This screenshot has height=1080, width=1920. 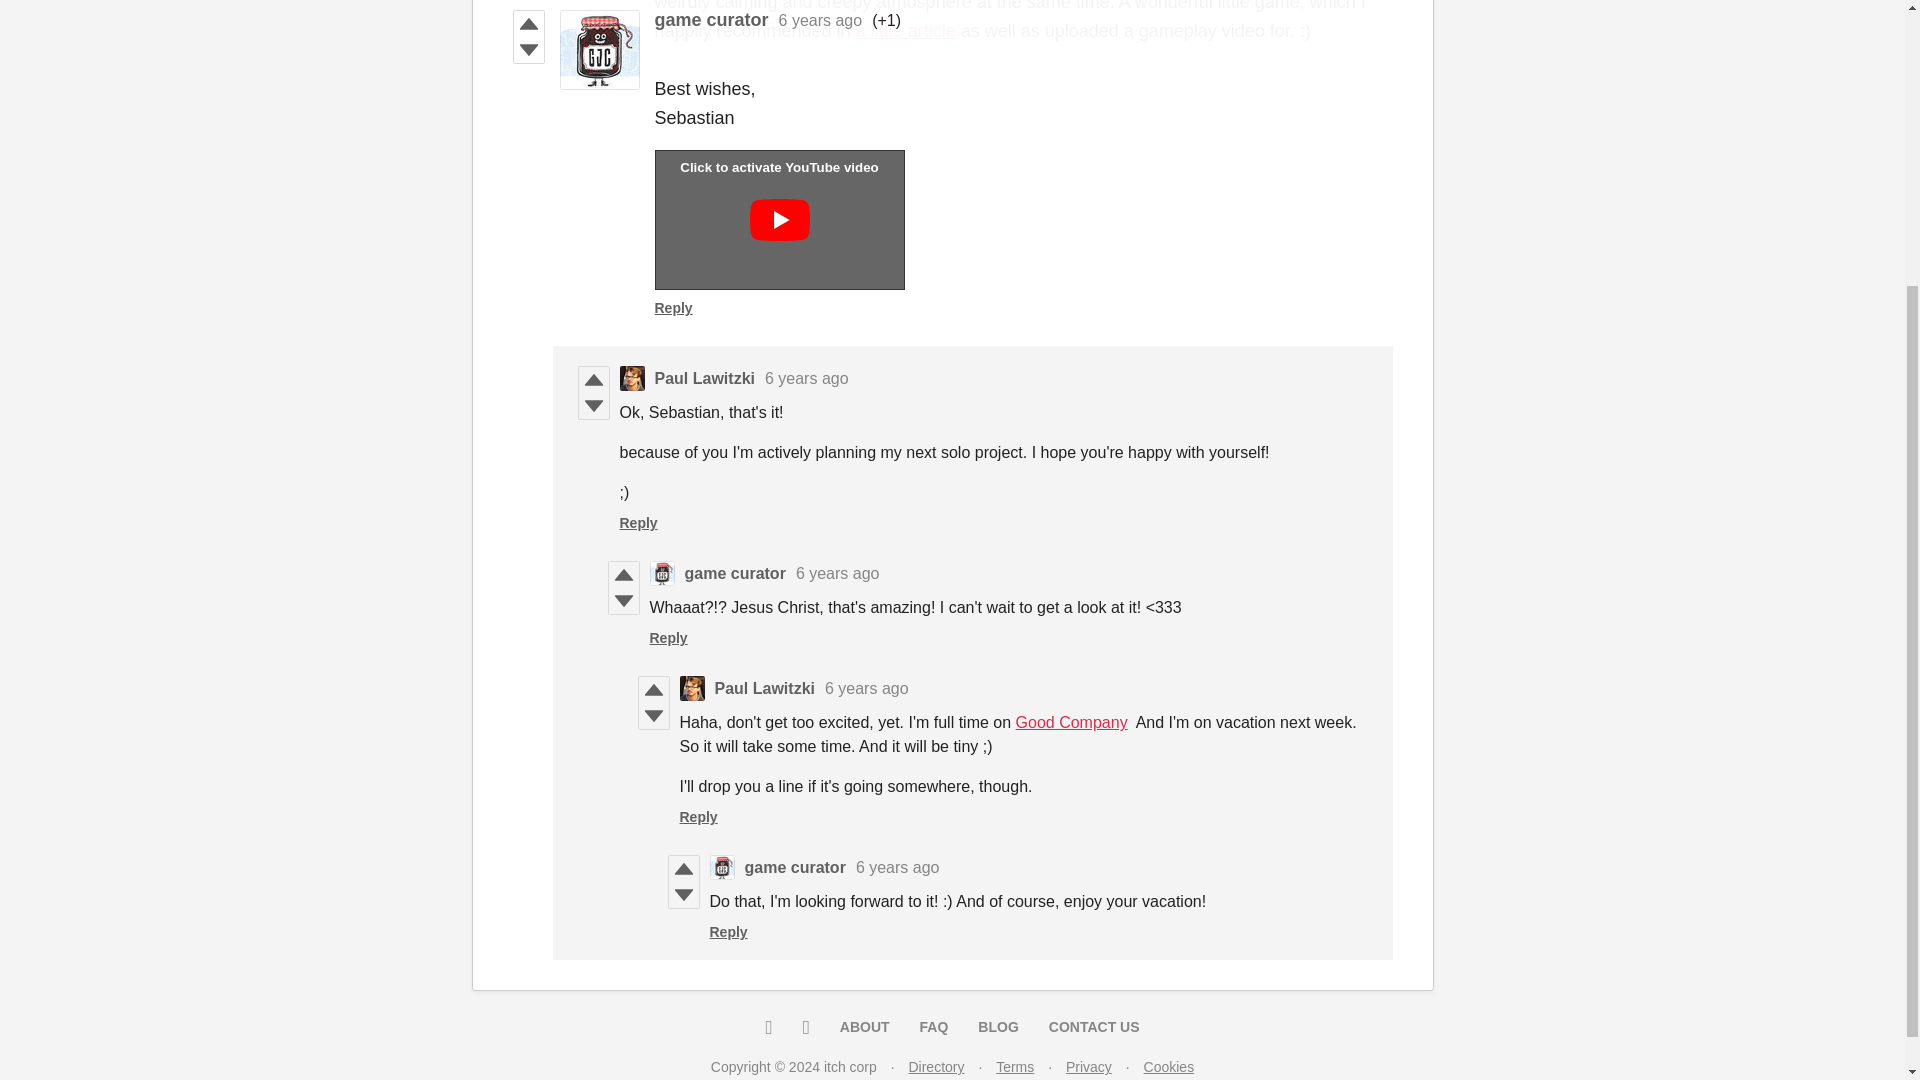 I want to click on Vote up, so click(x=592, y=380).